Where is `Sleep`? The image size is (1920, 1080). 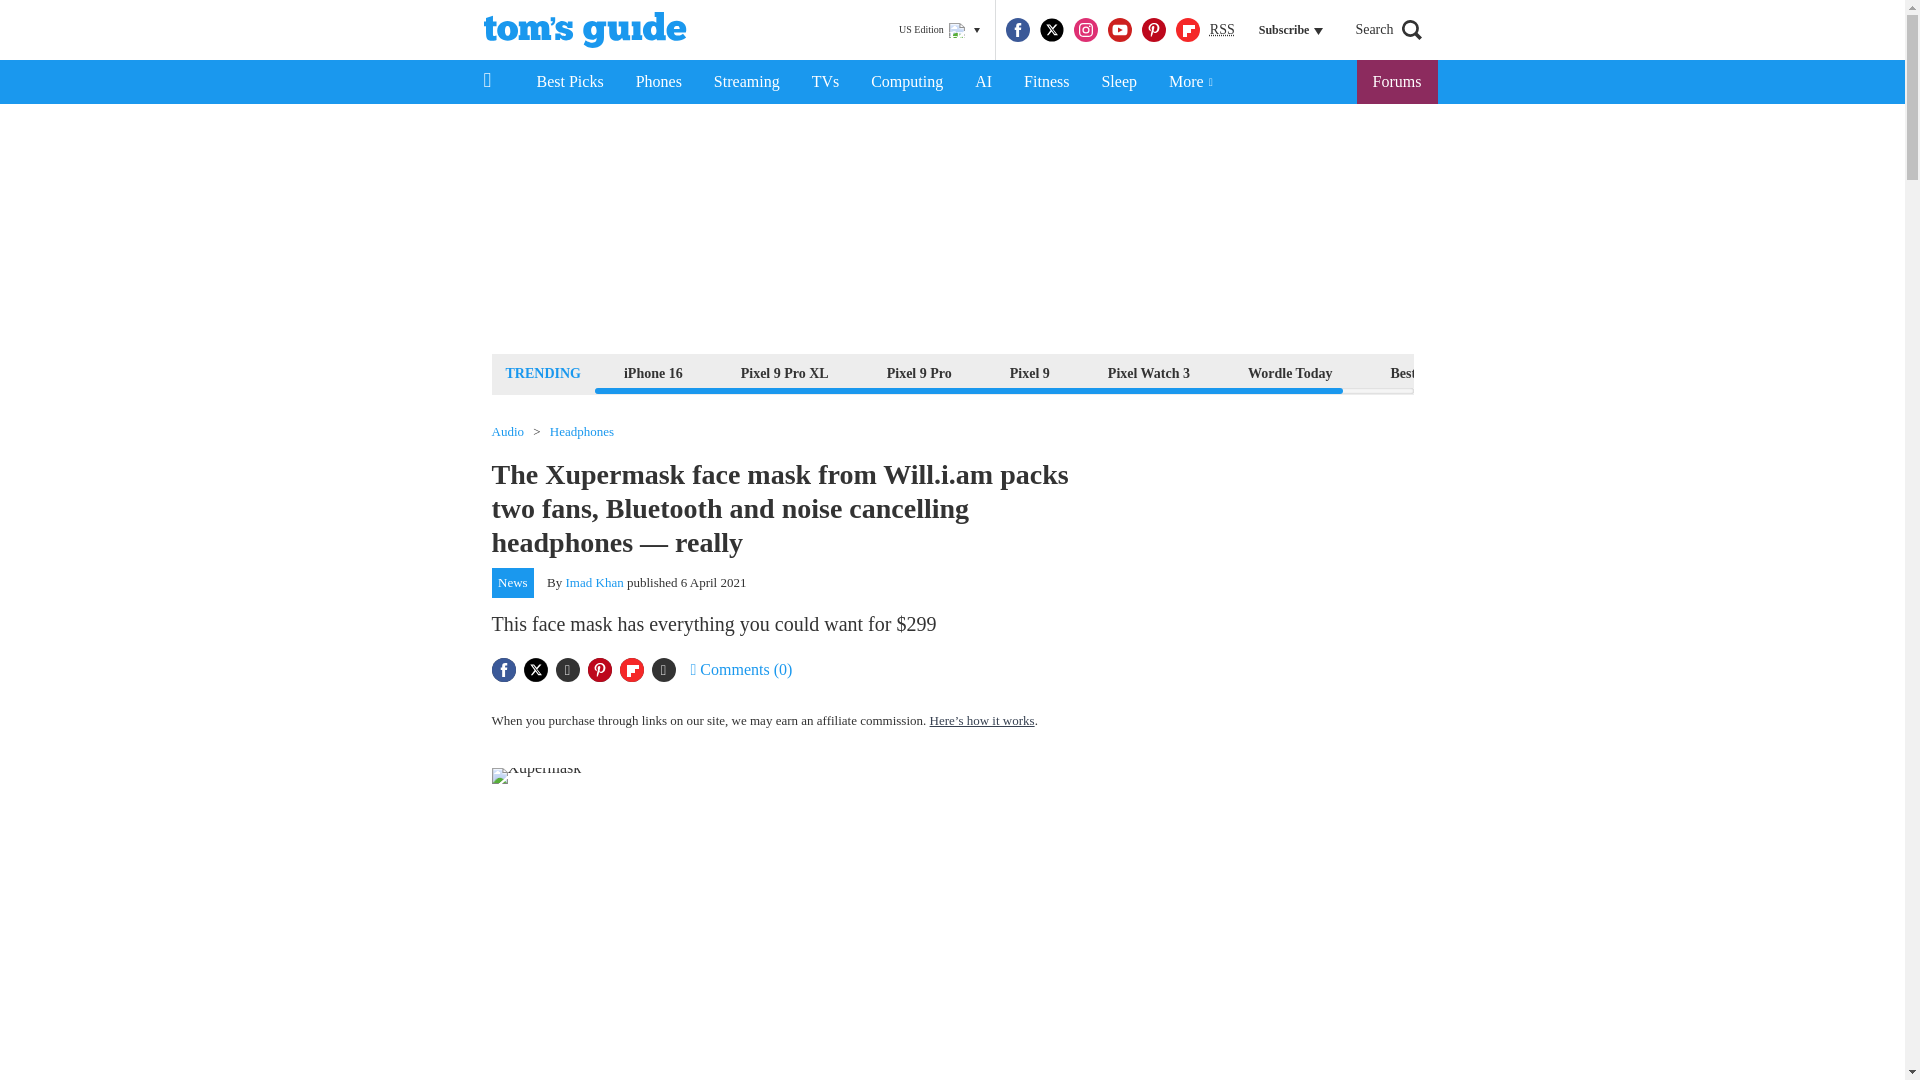
Sleep is located at coordinates (1118, 82).